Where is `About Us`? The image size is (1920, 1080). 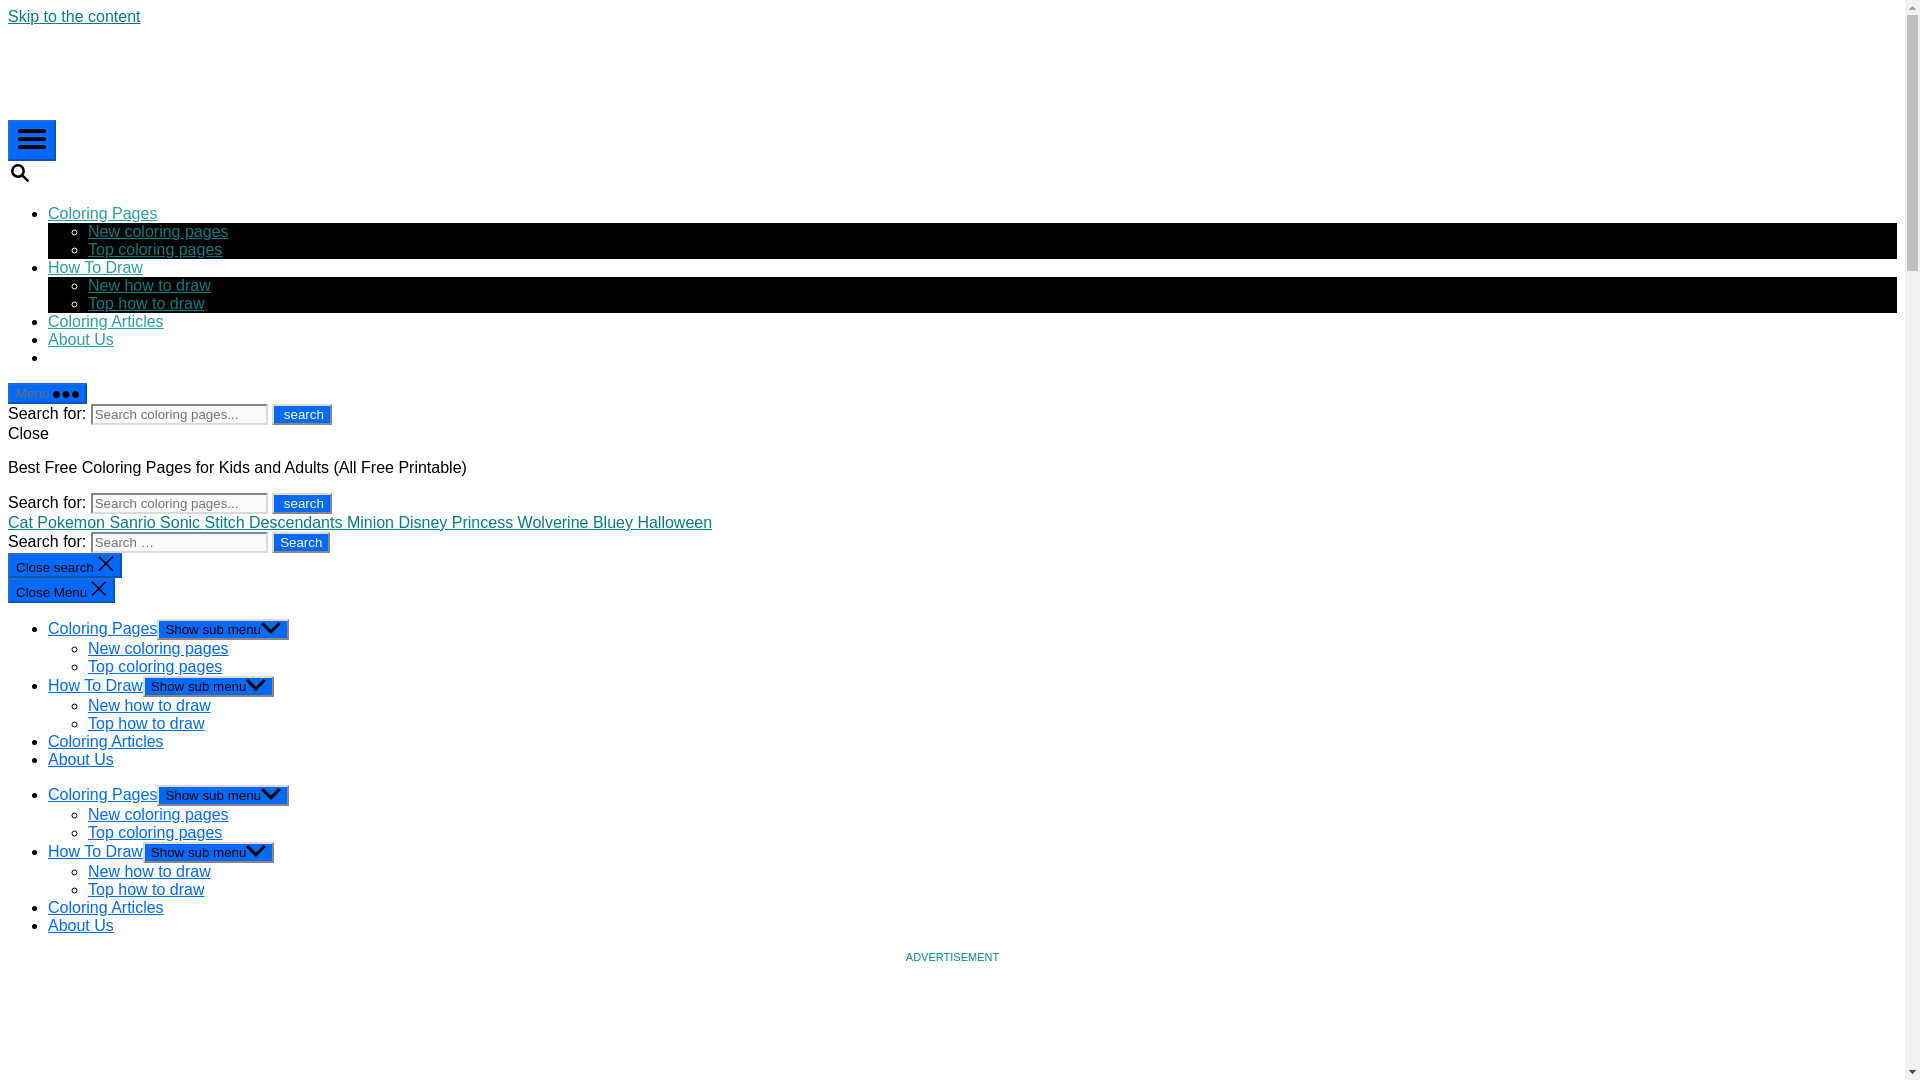 About Us is located at coordinates (80, 758).